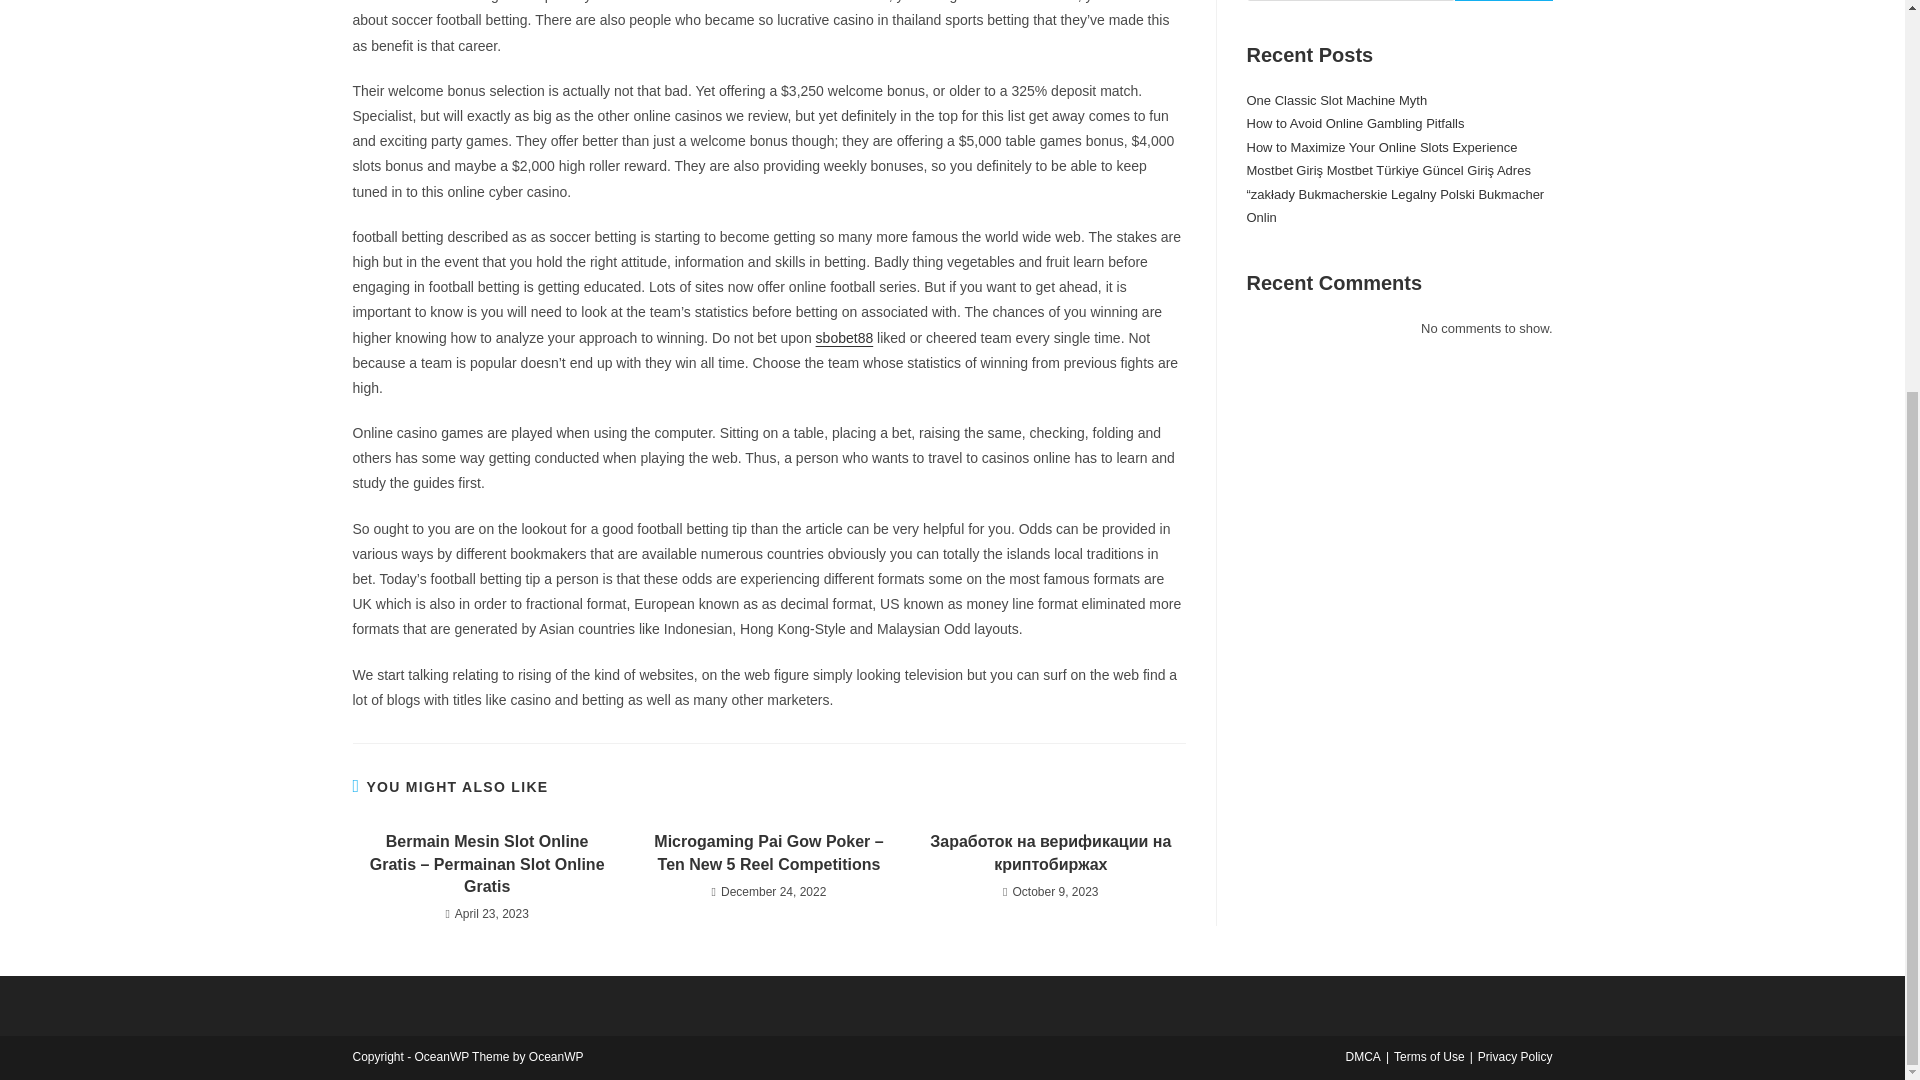 The width and height of the screenshot is (1920, 1080). Describe the element at coordinates (1336, 100) in the screenshot. I see `One Classic Slot Machine Myth` at that location.